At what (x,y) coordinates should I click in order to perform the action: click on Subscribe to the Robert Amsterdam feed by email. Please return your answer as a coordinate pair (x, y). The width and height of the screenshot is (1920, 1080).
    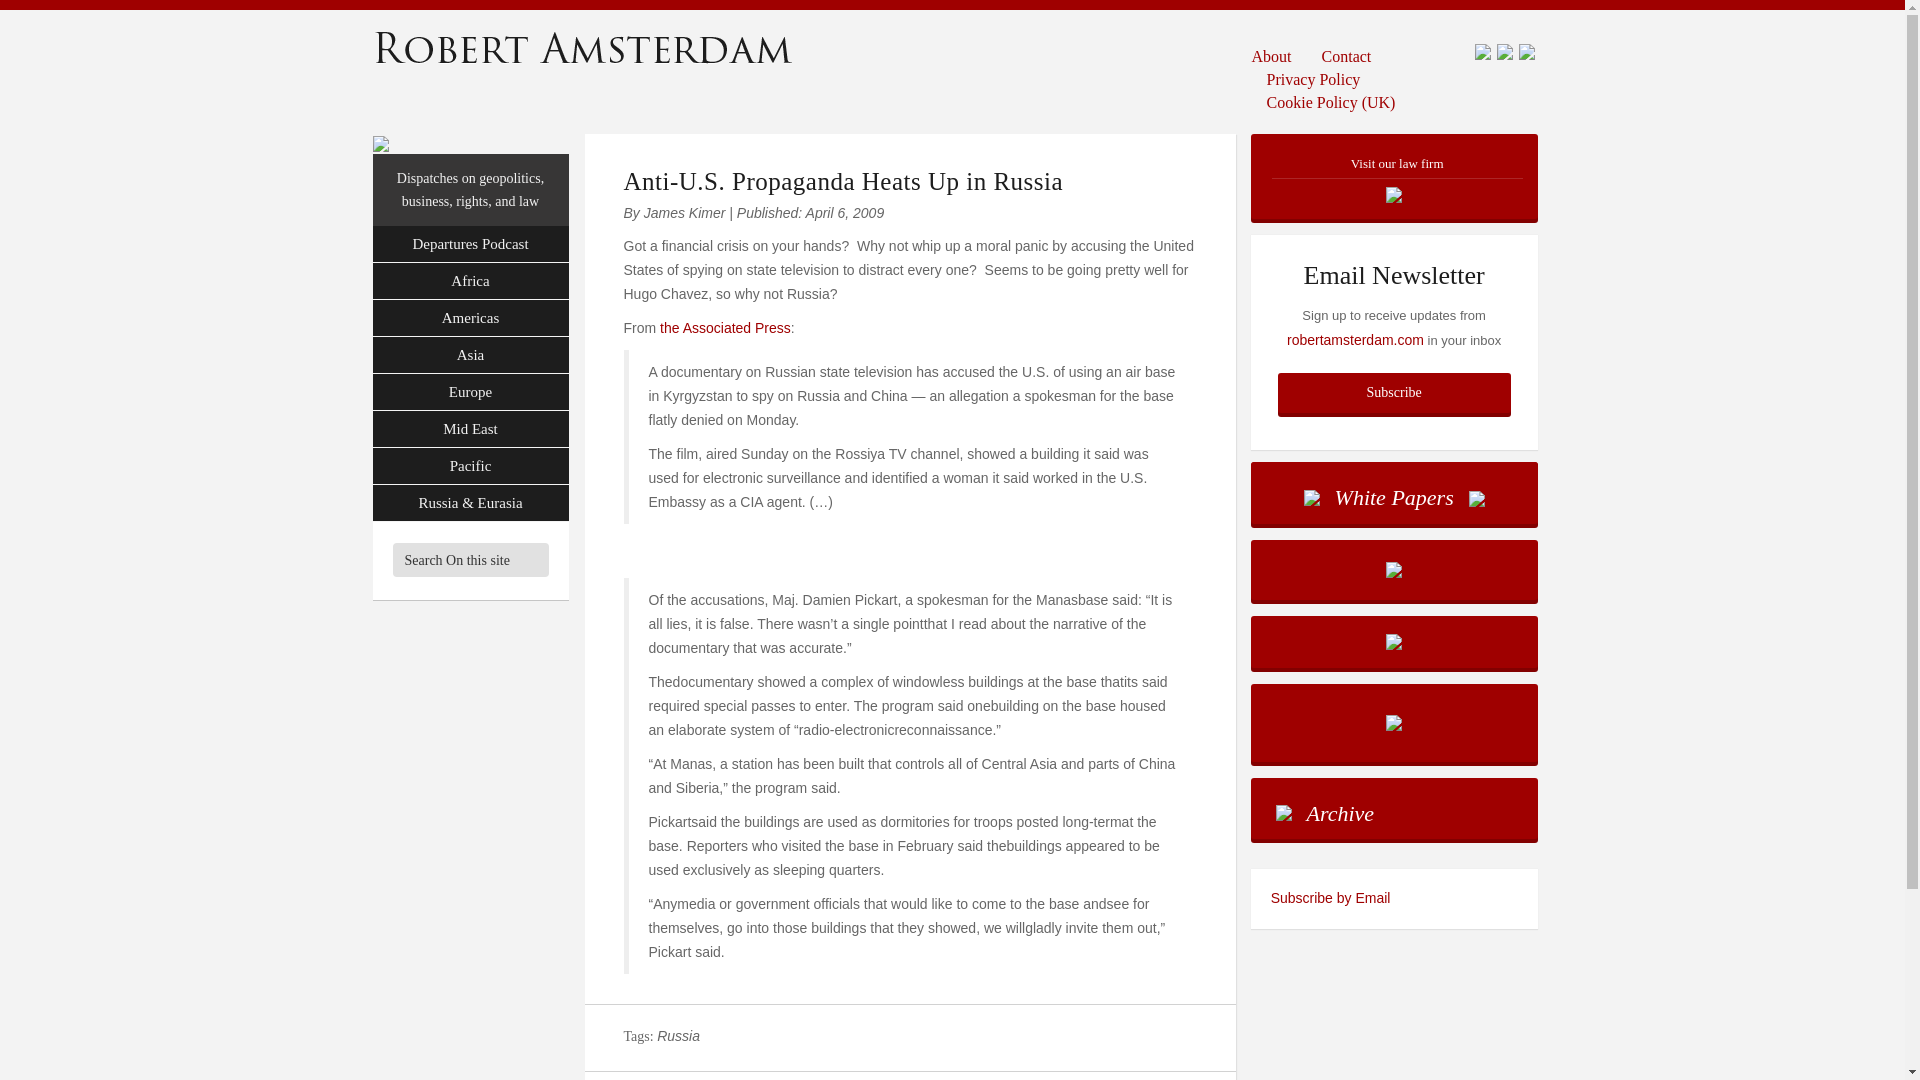
    Looking at the image, I should click on (1394, 898).